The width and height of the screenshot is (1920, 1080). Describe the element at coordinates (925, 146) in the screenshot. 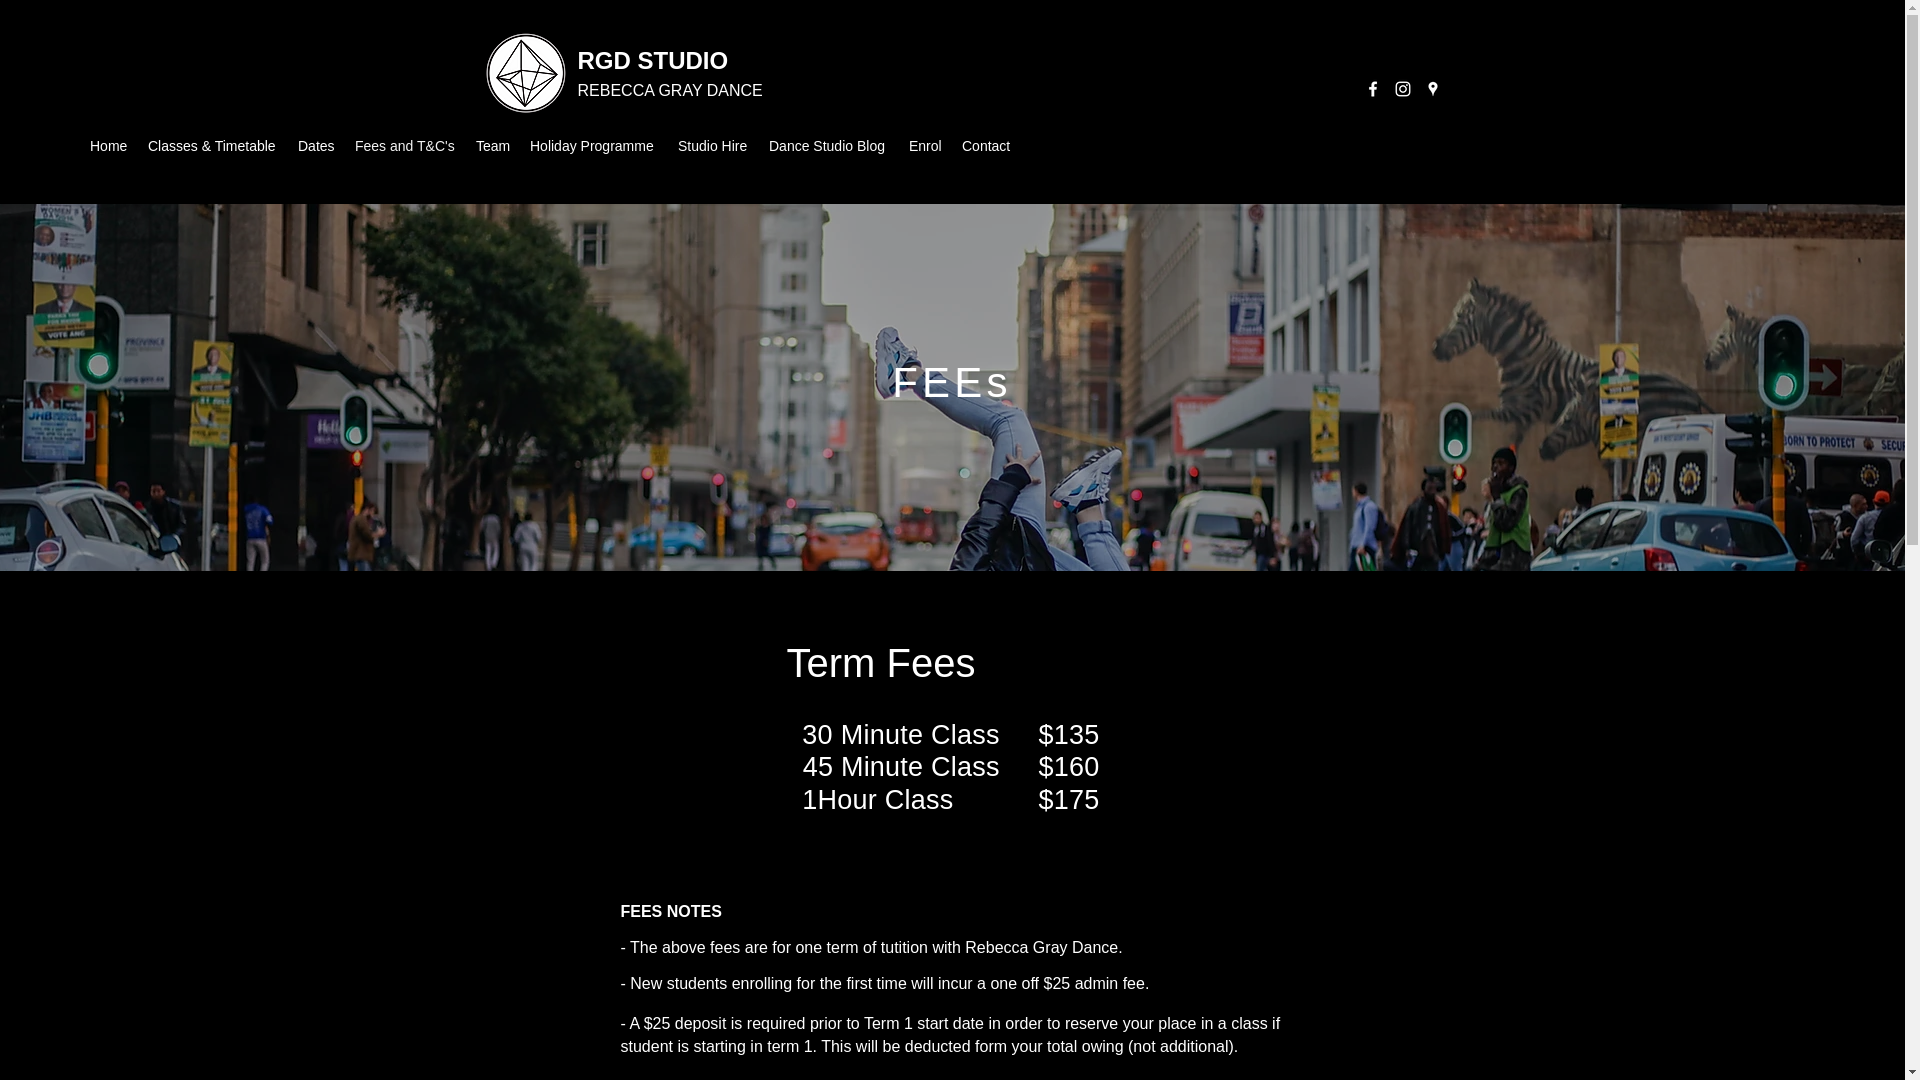

I see `Enrol` at that location.